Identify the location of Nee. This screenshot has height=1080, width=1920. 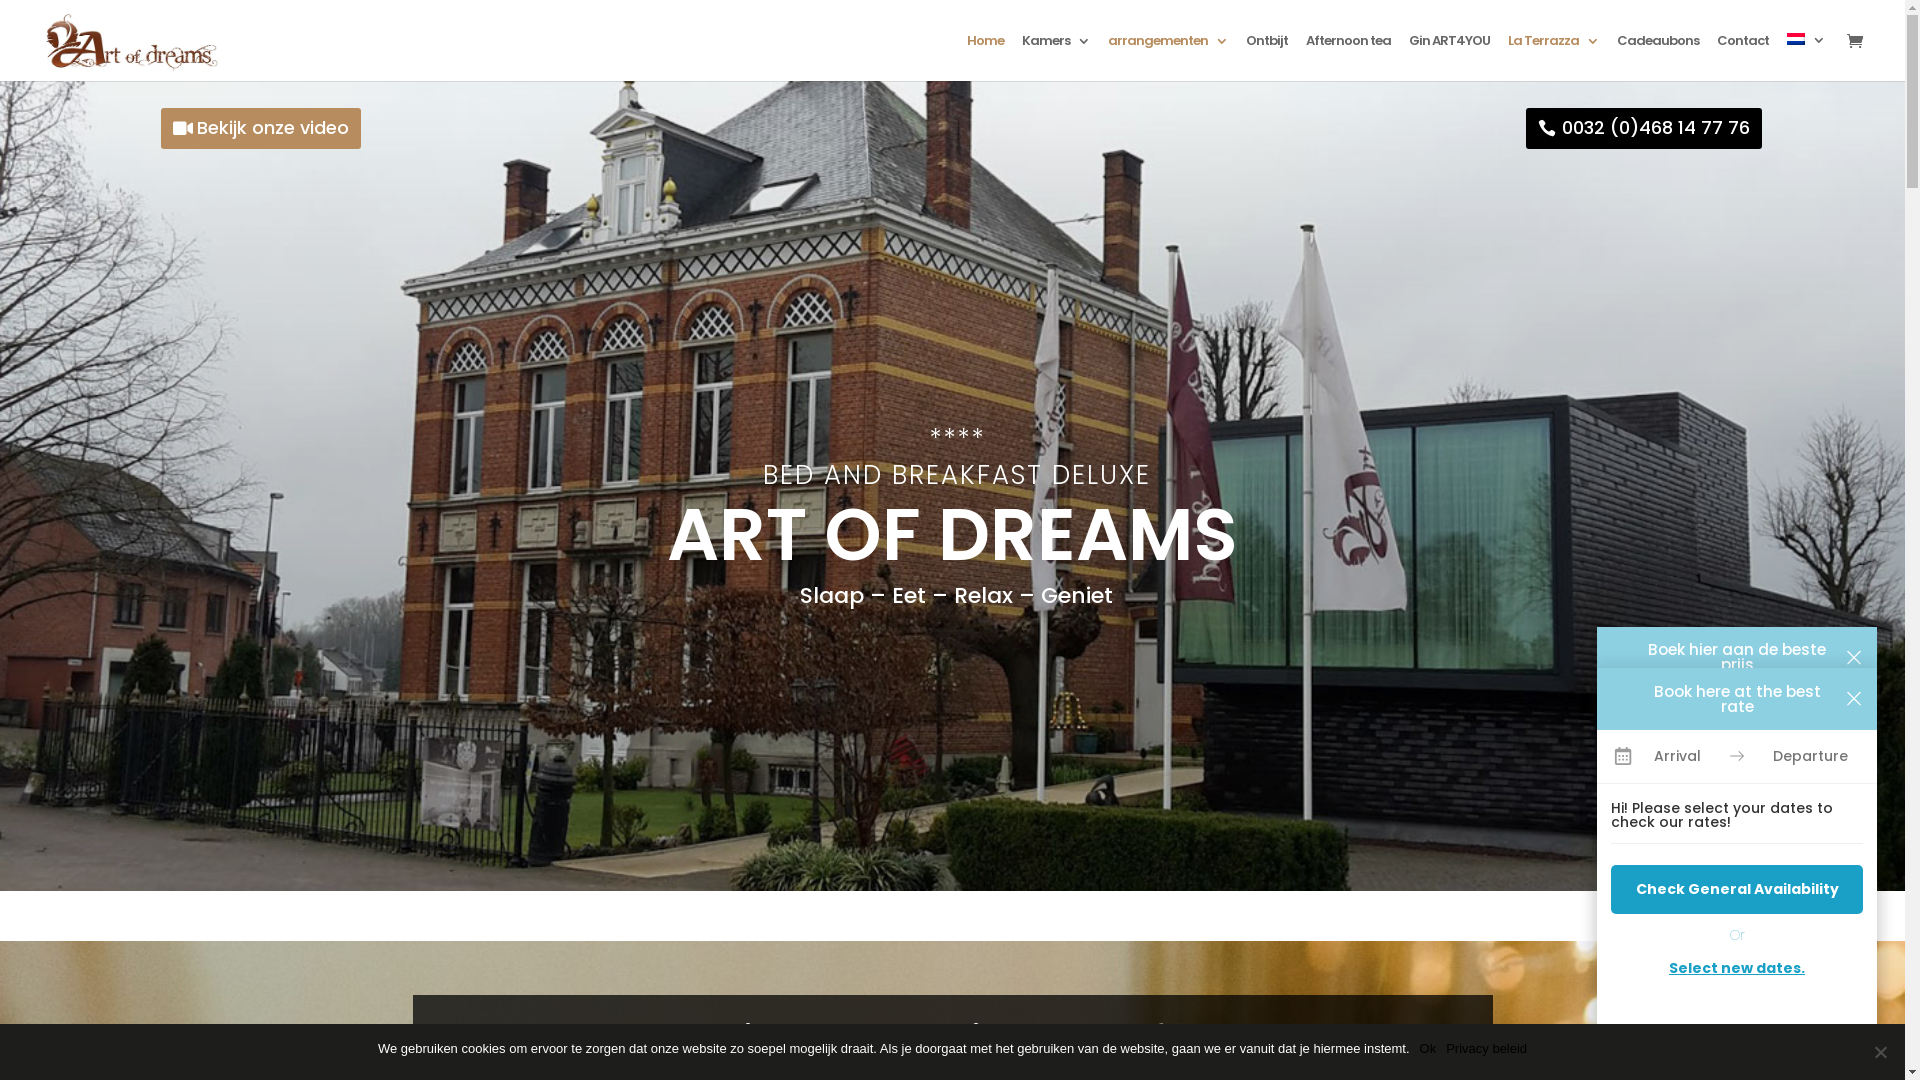
(1880, 1052).